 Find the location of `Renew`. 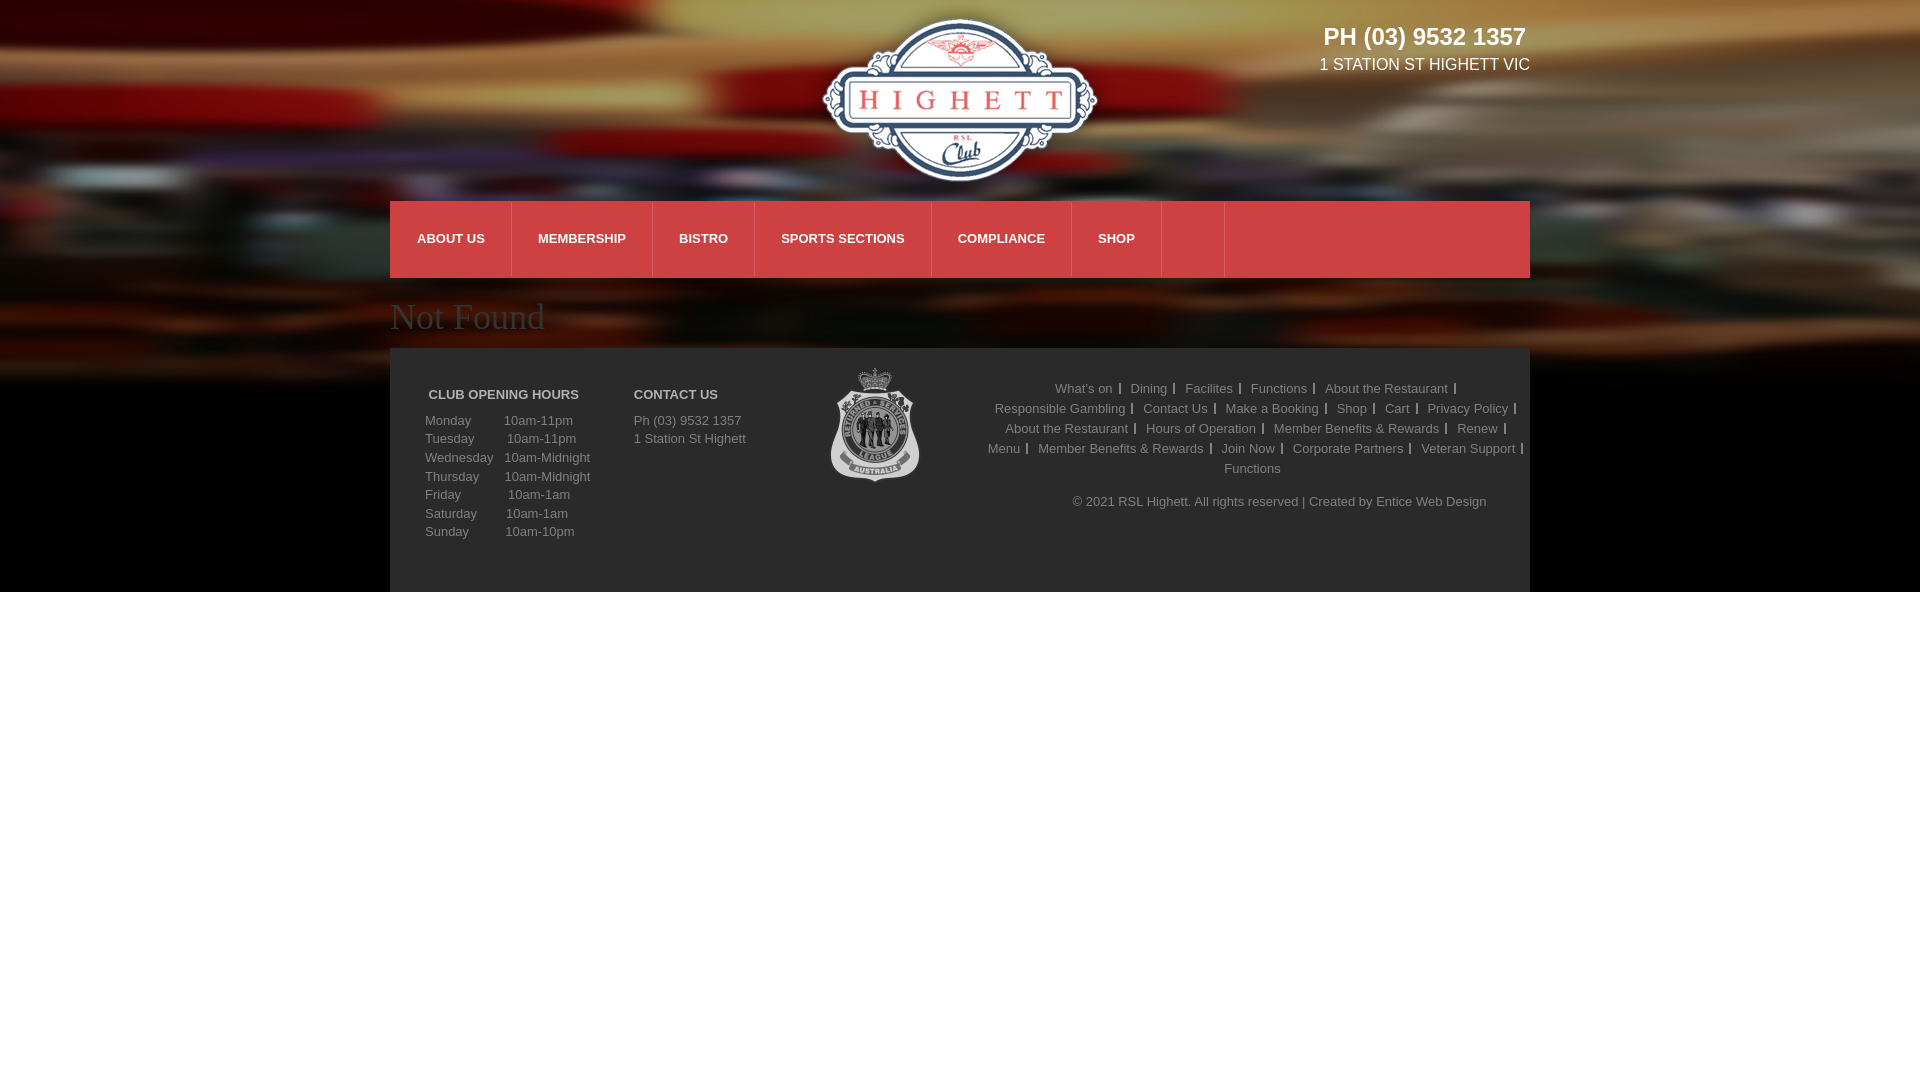

Renew is located at coordinates (1477, 428).